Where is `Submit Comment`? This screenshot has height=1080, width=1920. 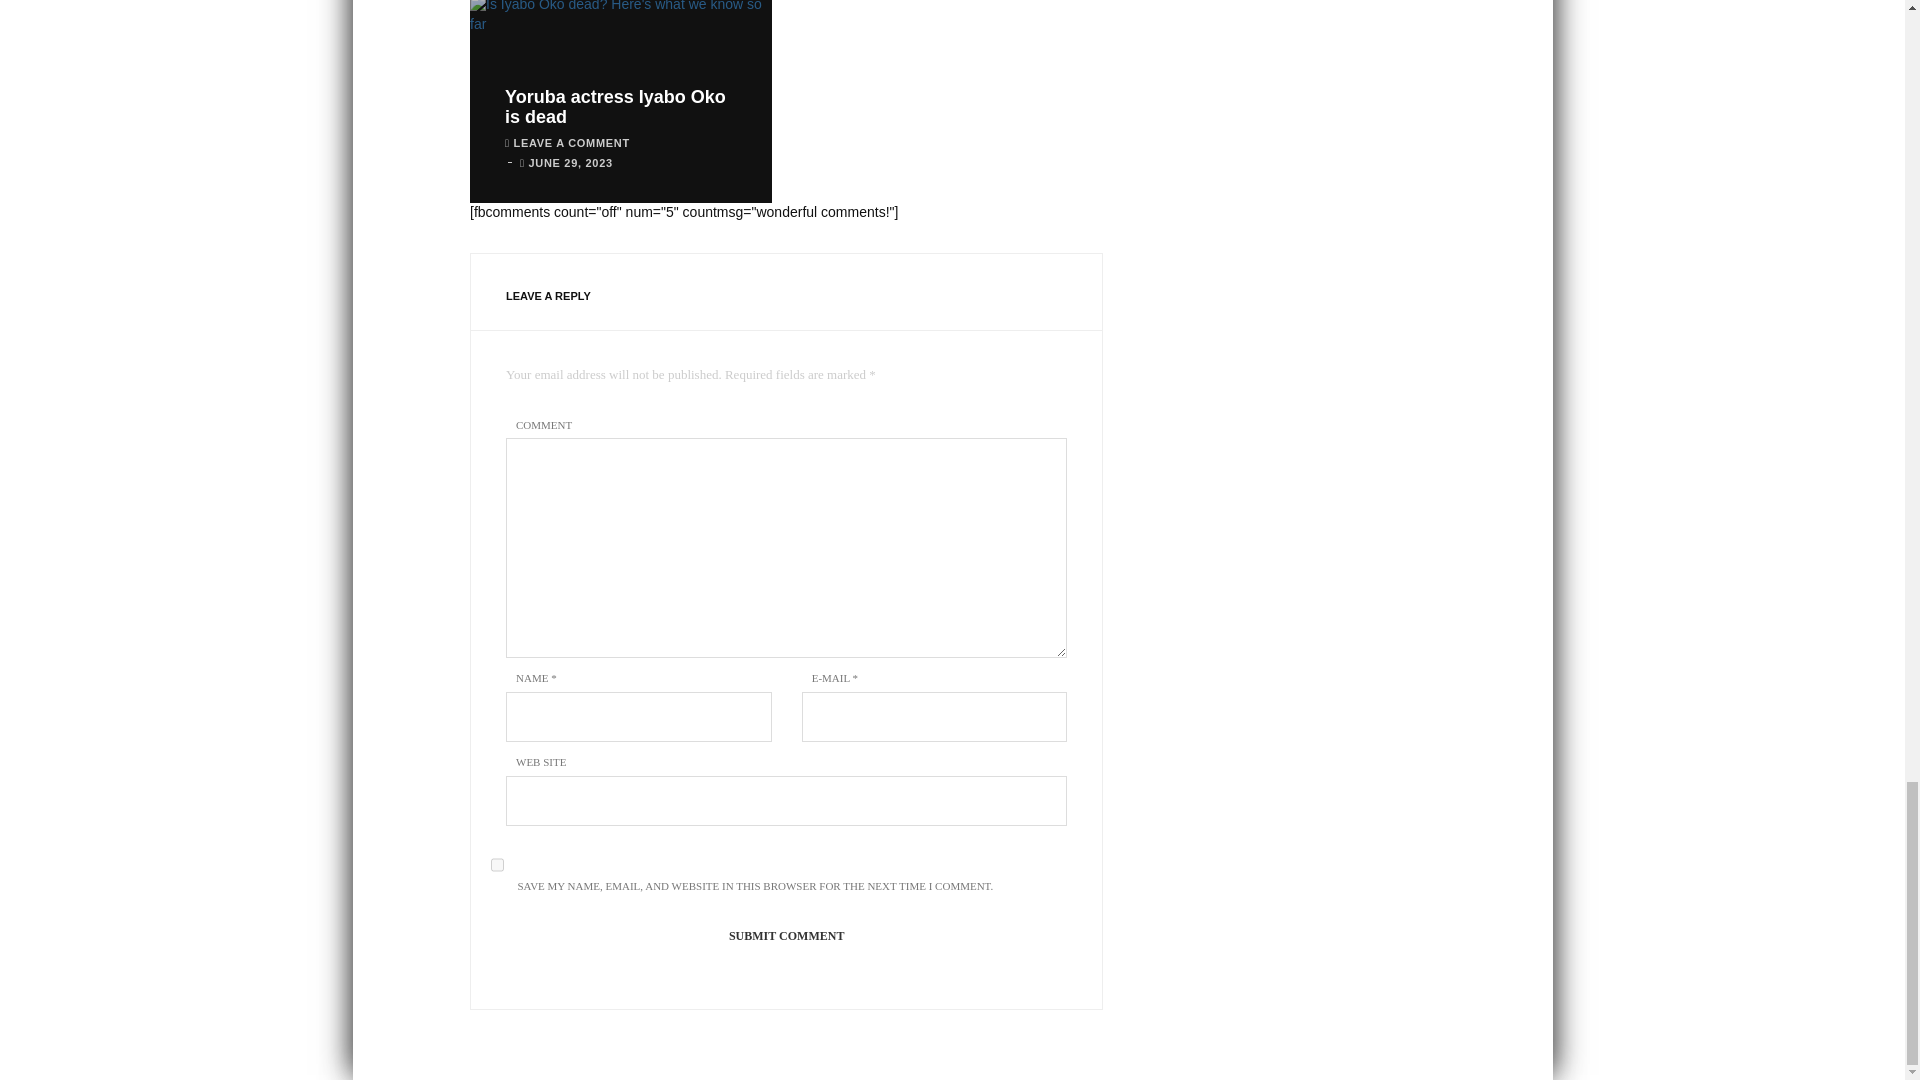
Submit Comment is located at coordinates (786, 936).